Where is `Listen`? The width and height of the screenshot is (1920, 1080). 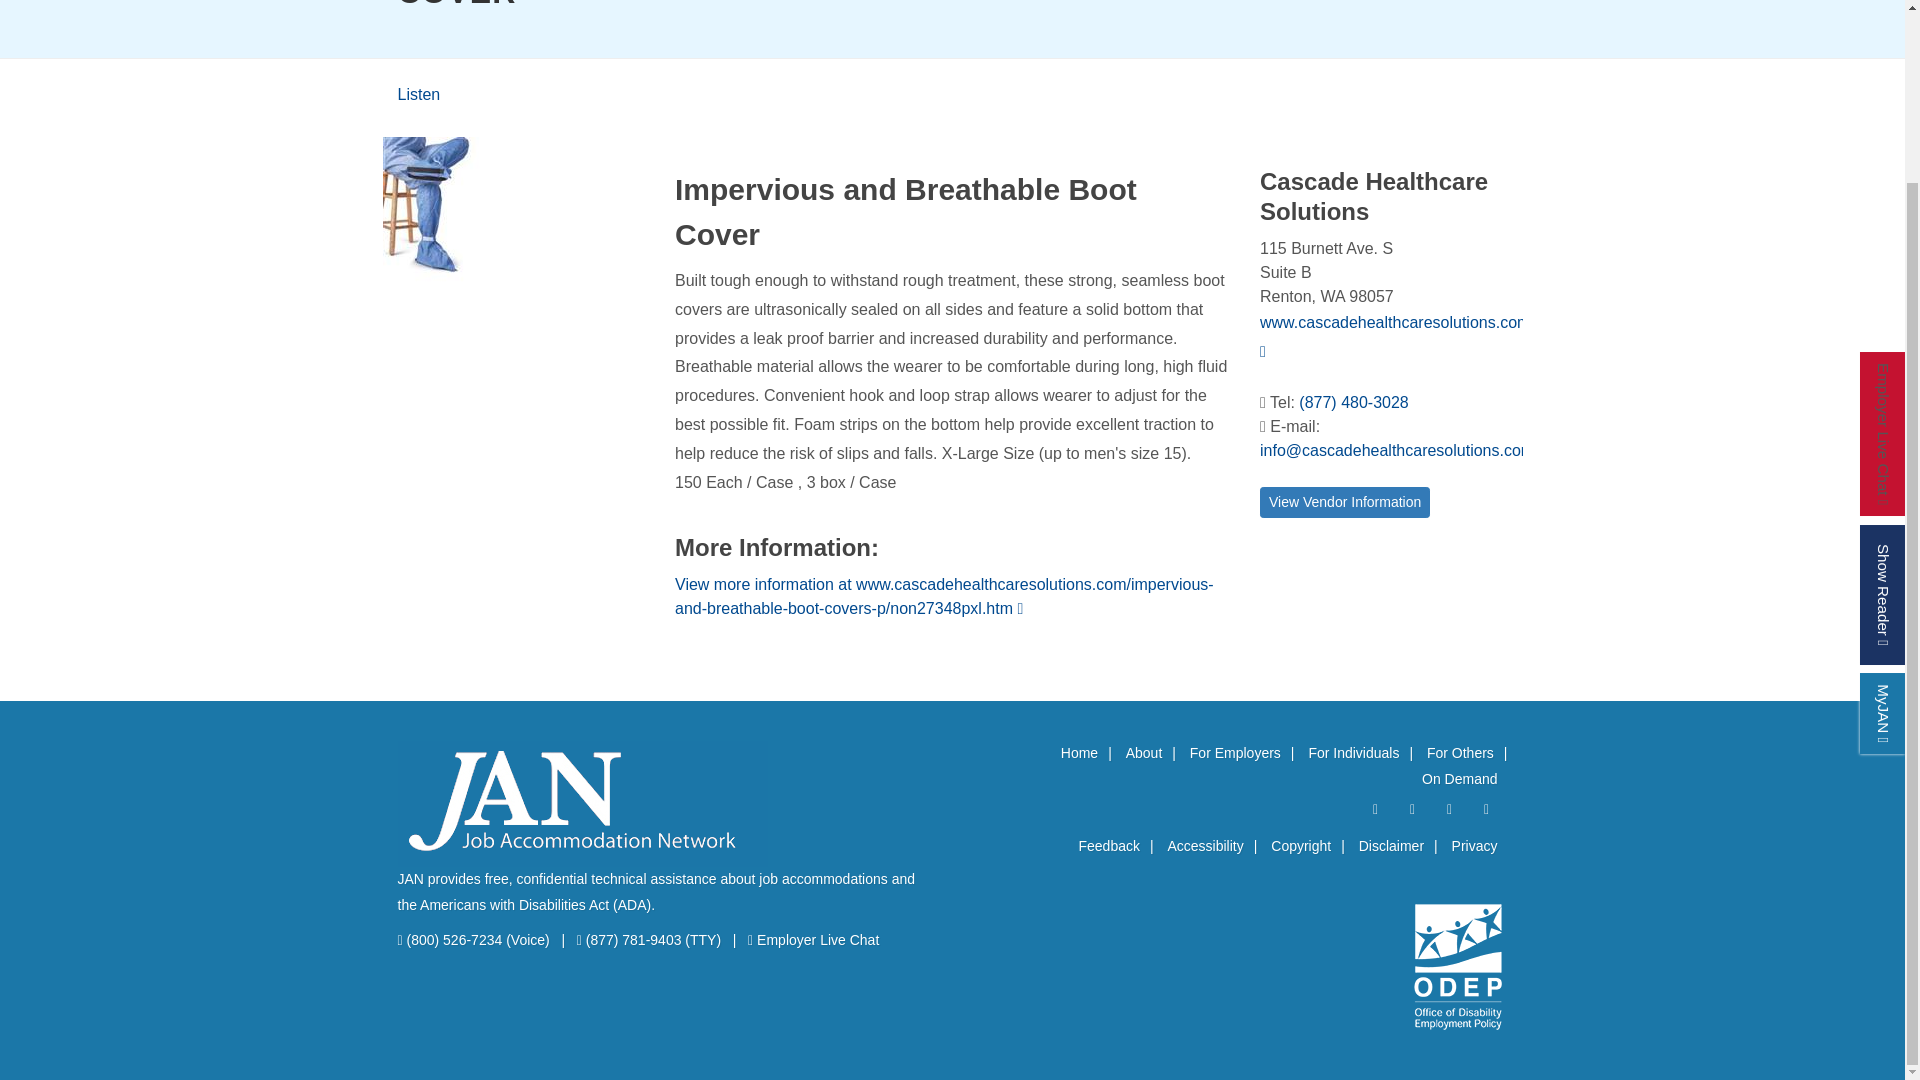 Listen is located at coordinates (419, 94).